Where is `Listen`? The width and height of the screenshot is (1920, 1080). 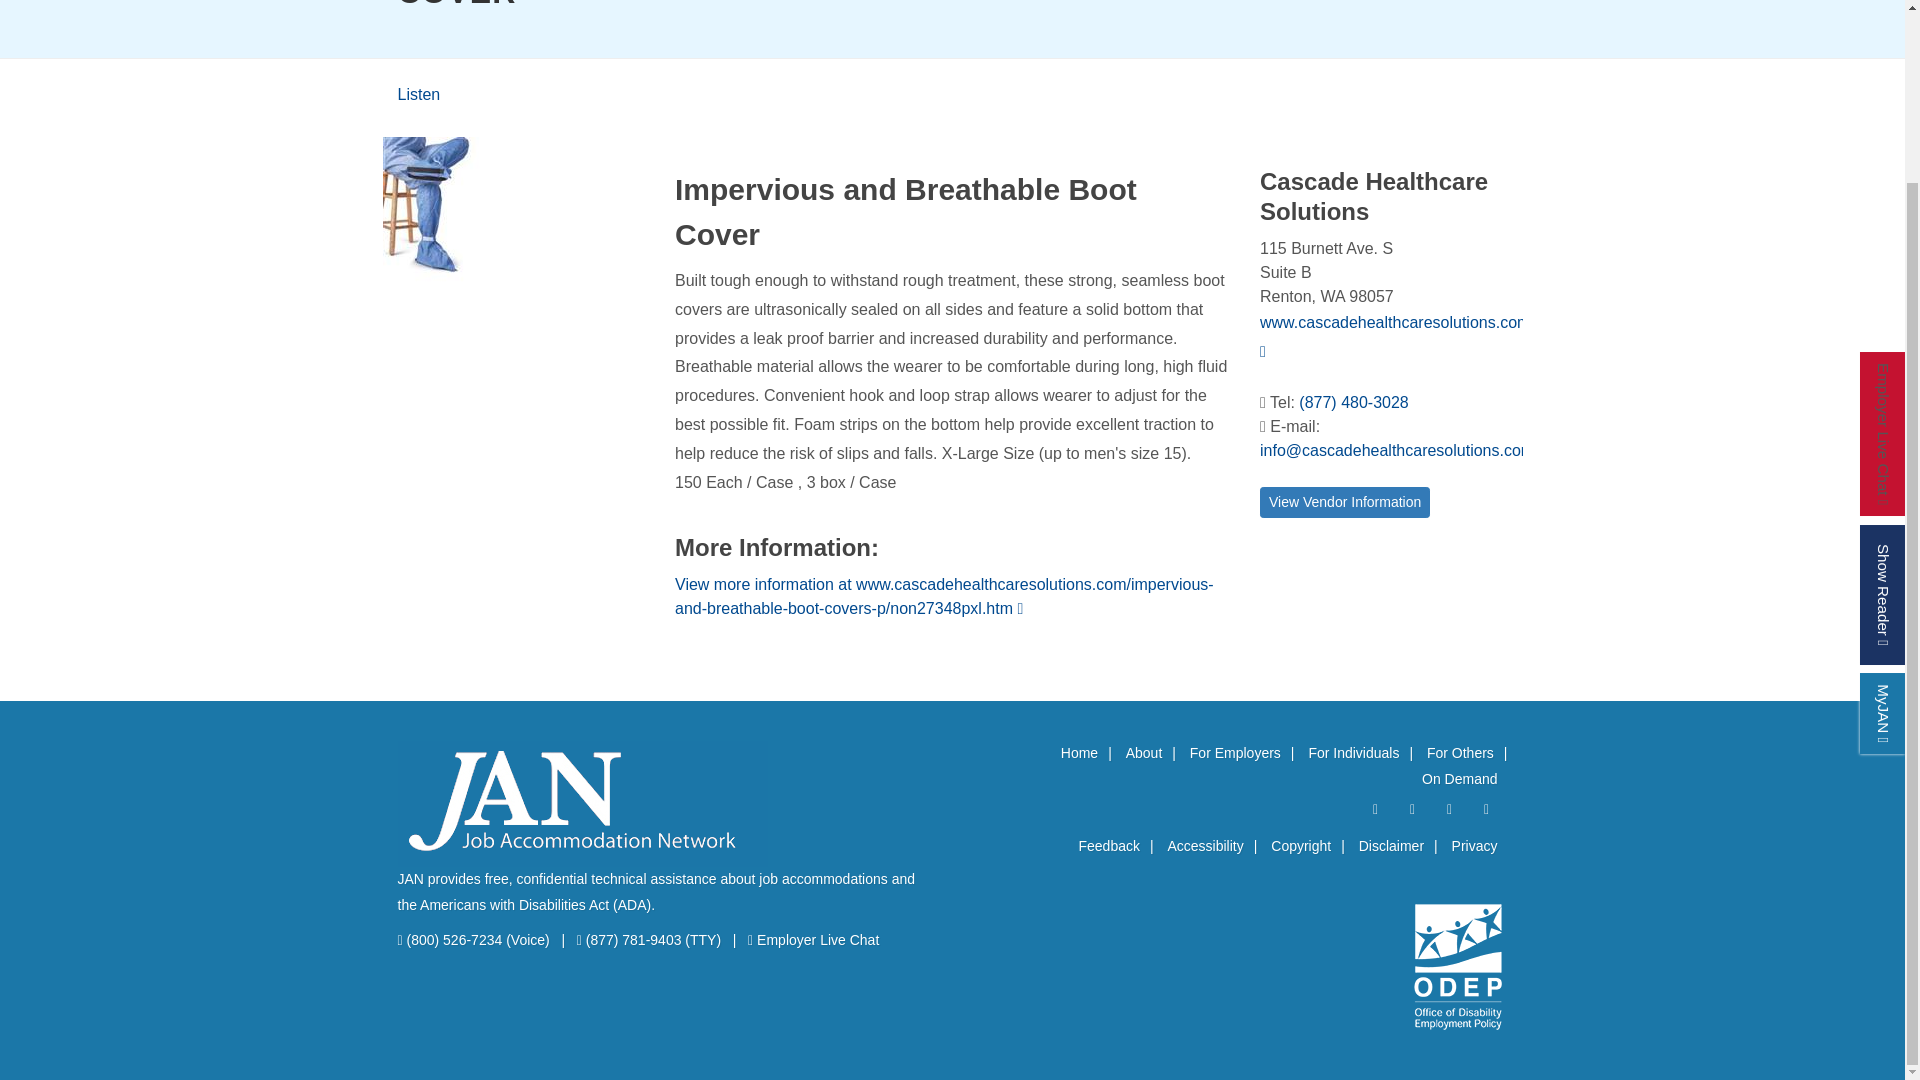 Listen is located at coordinates (419, 94).